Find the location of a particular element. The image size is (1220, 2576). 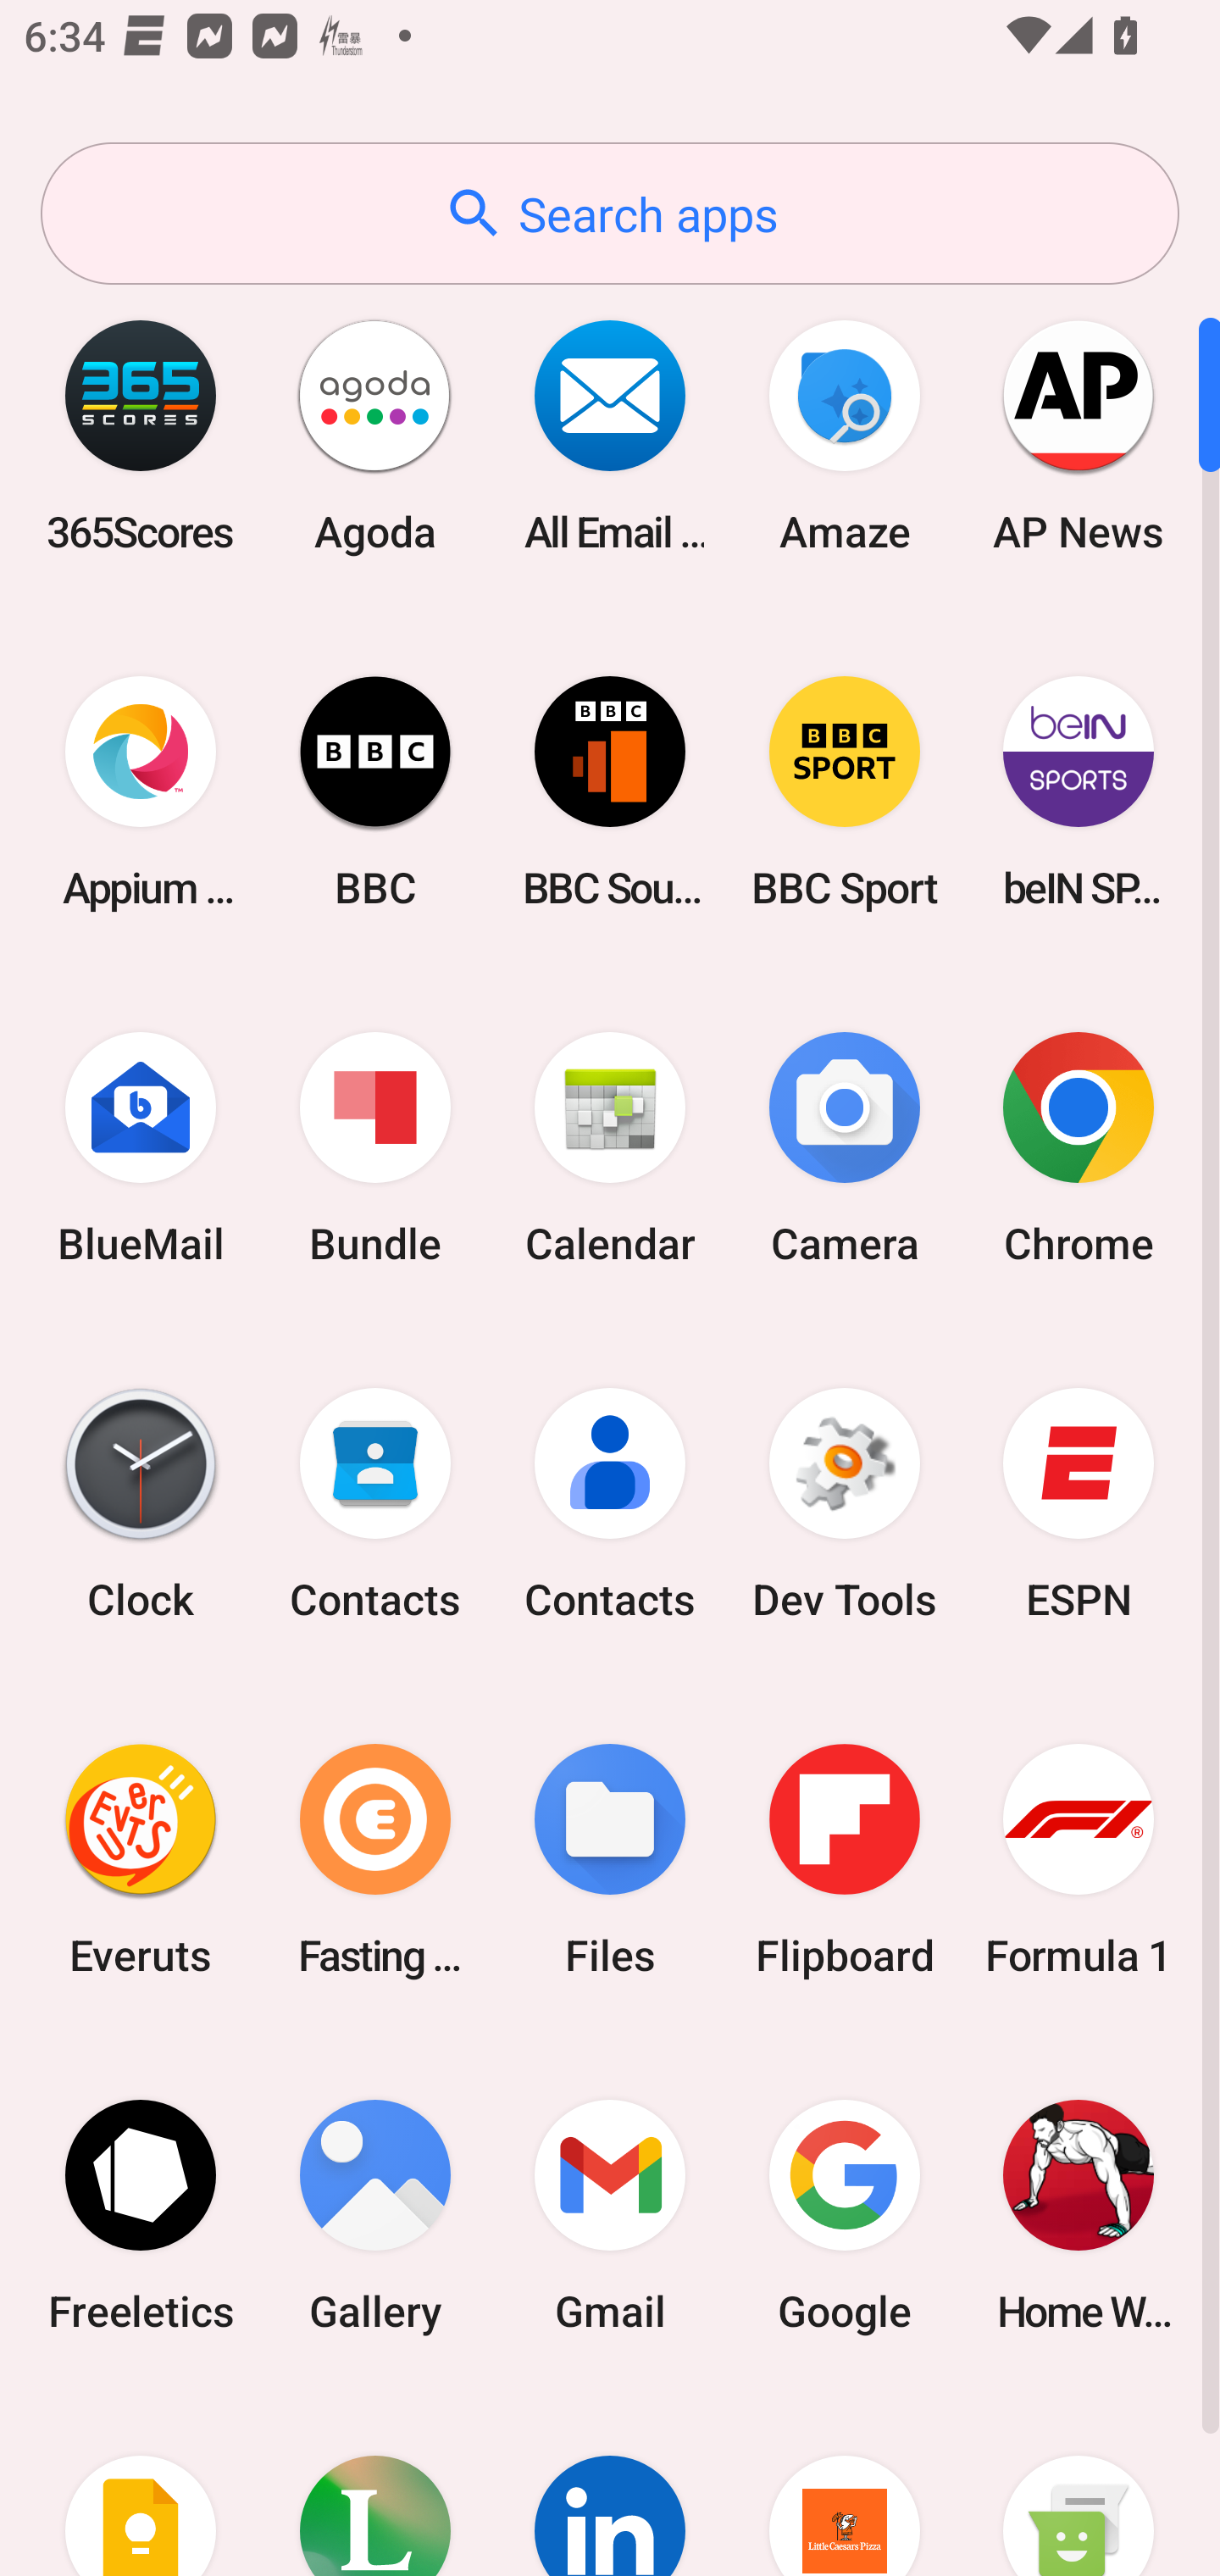

Bundle is located at coordinates (375, 1149).